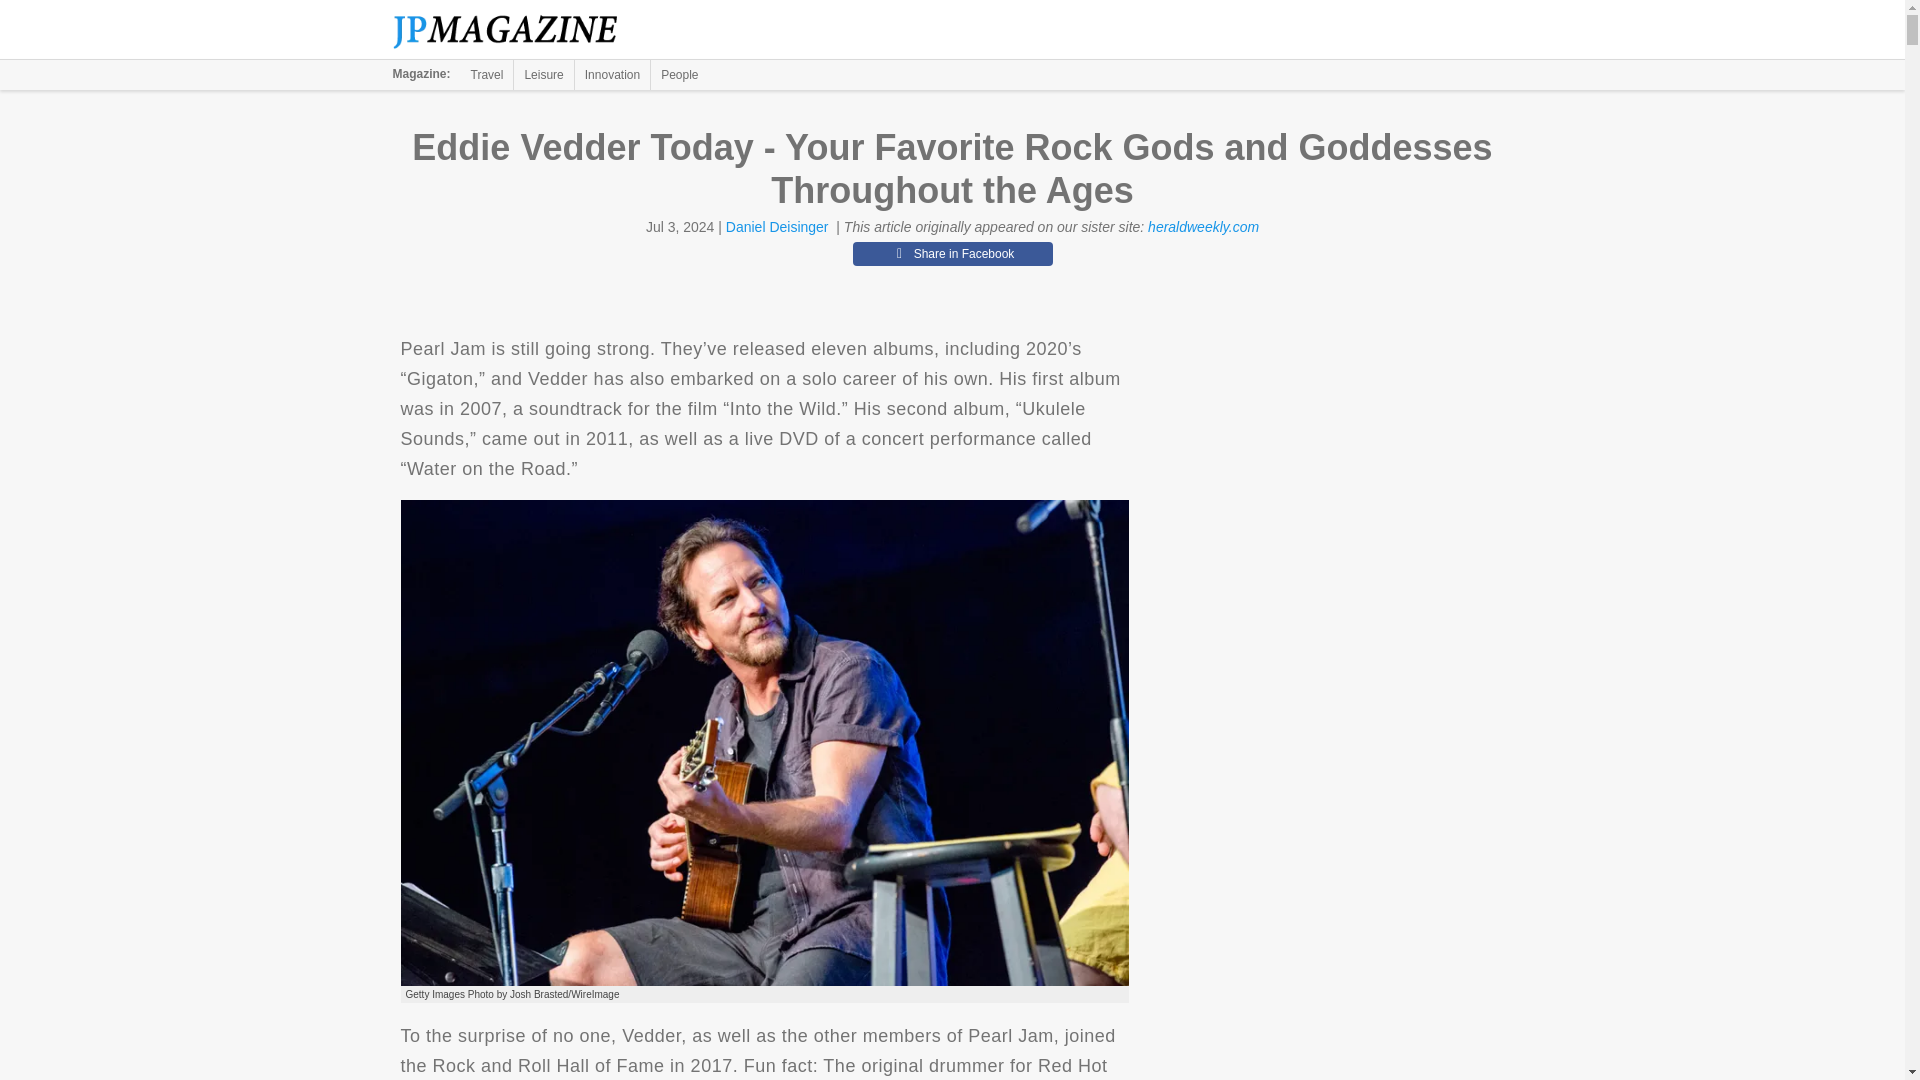 Image resolution: width=1920 pixels, height=1080 pixels. What do you see at coordinates (777, 227) in the screenshot?
I see `Daniel Deisinger` at bounding box center [777, 227].